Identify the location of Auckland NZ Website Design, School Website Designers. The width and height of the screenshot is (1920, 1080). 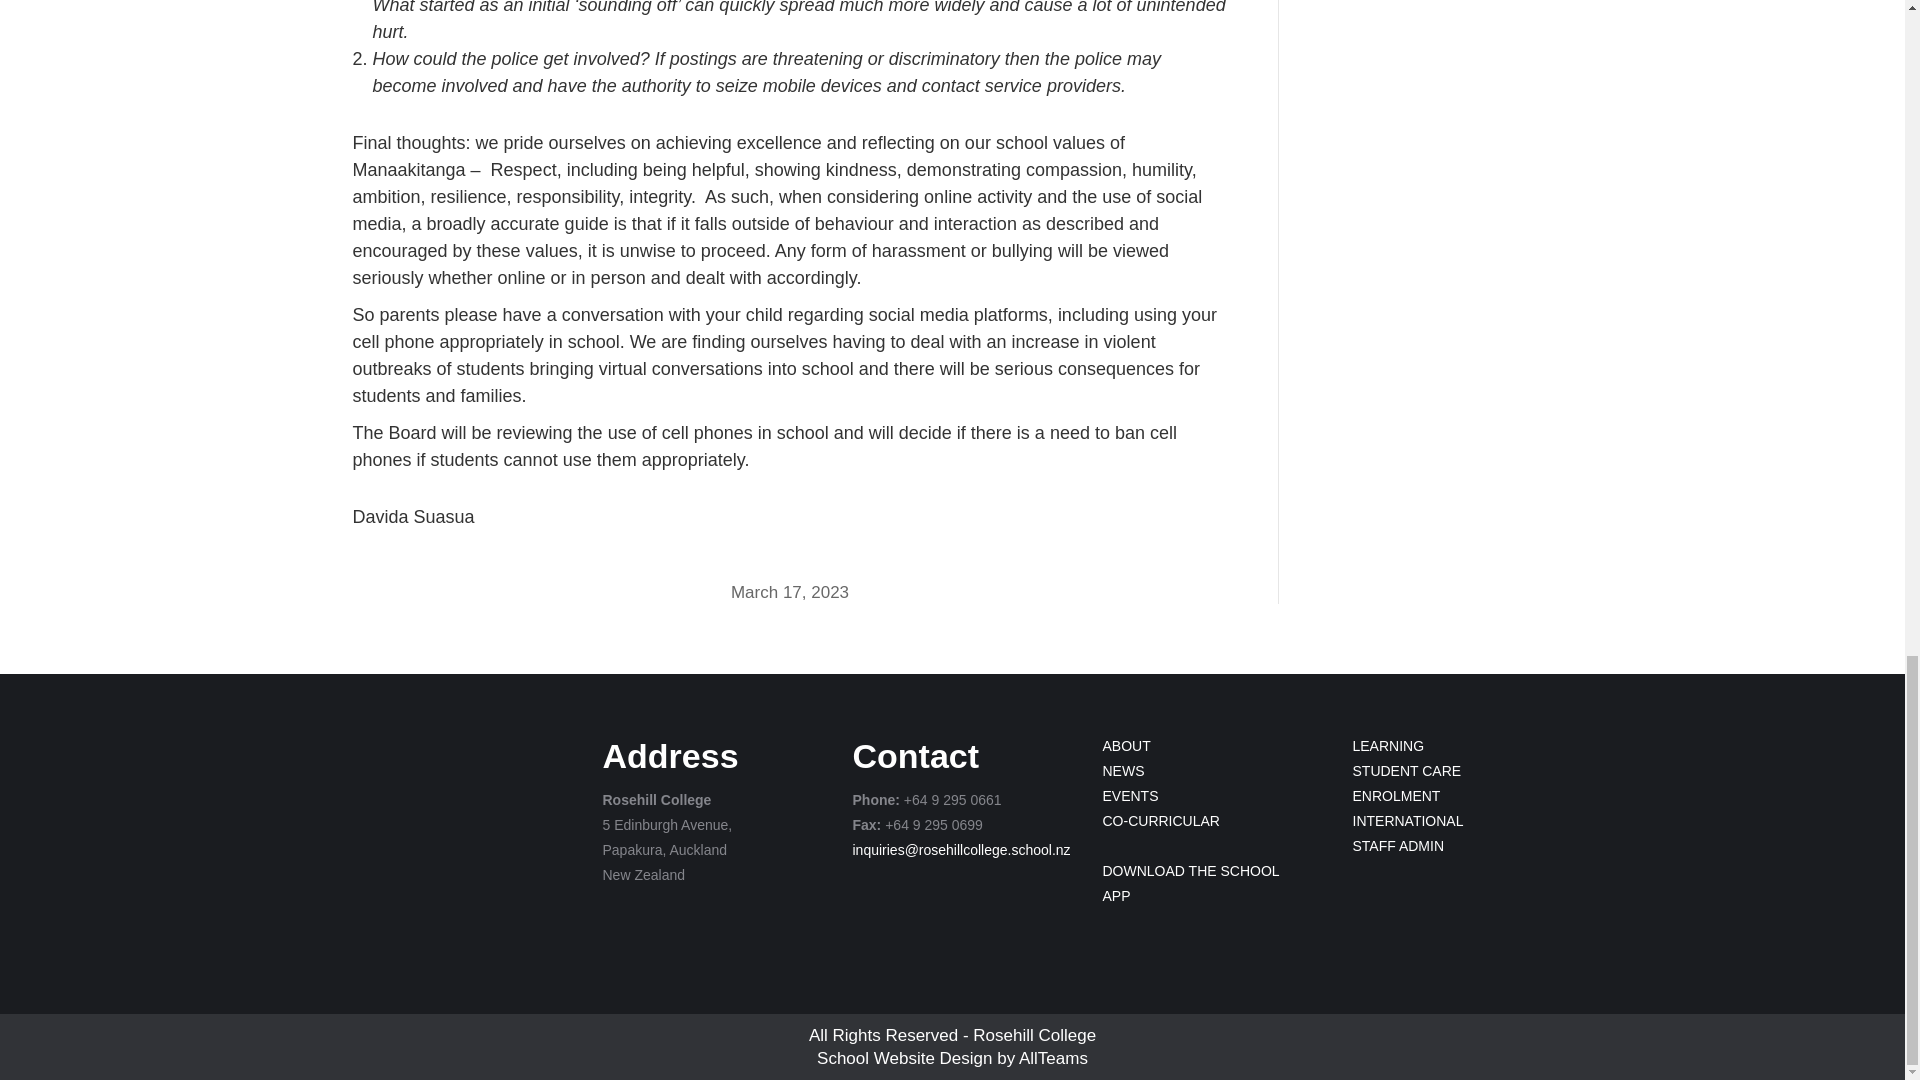
(904, 1058).